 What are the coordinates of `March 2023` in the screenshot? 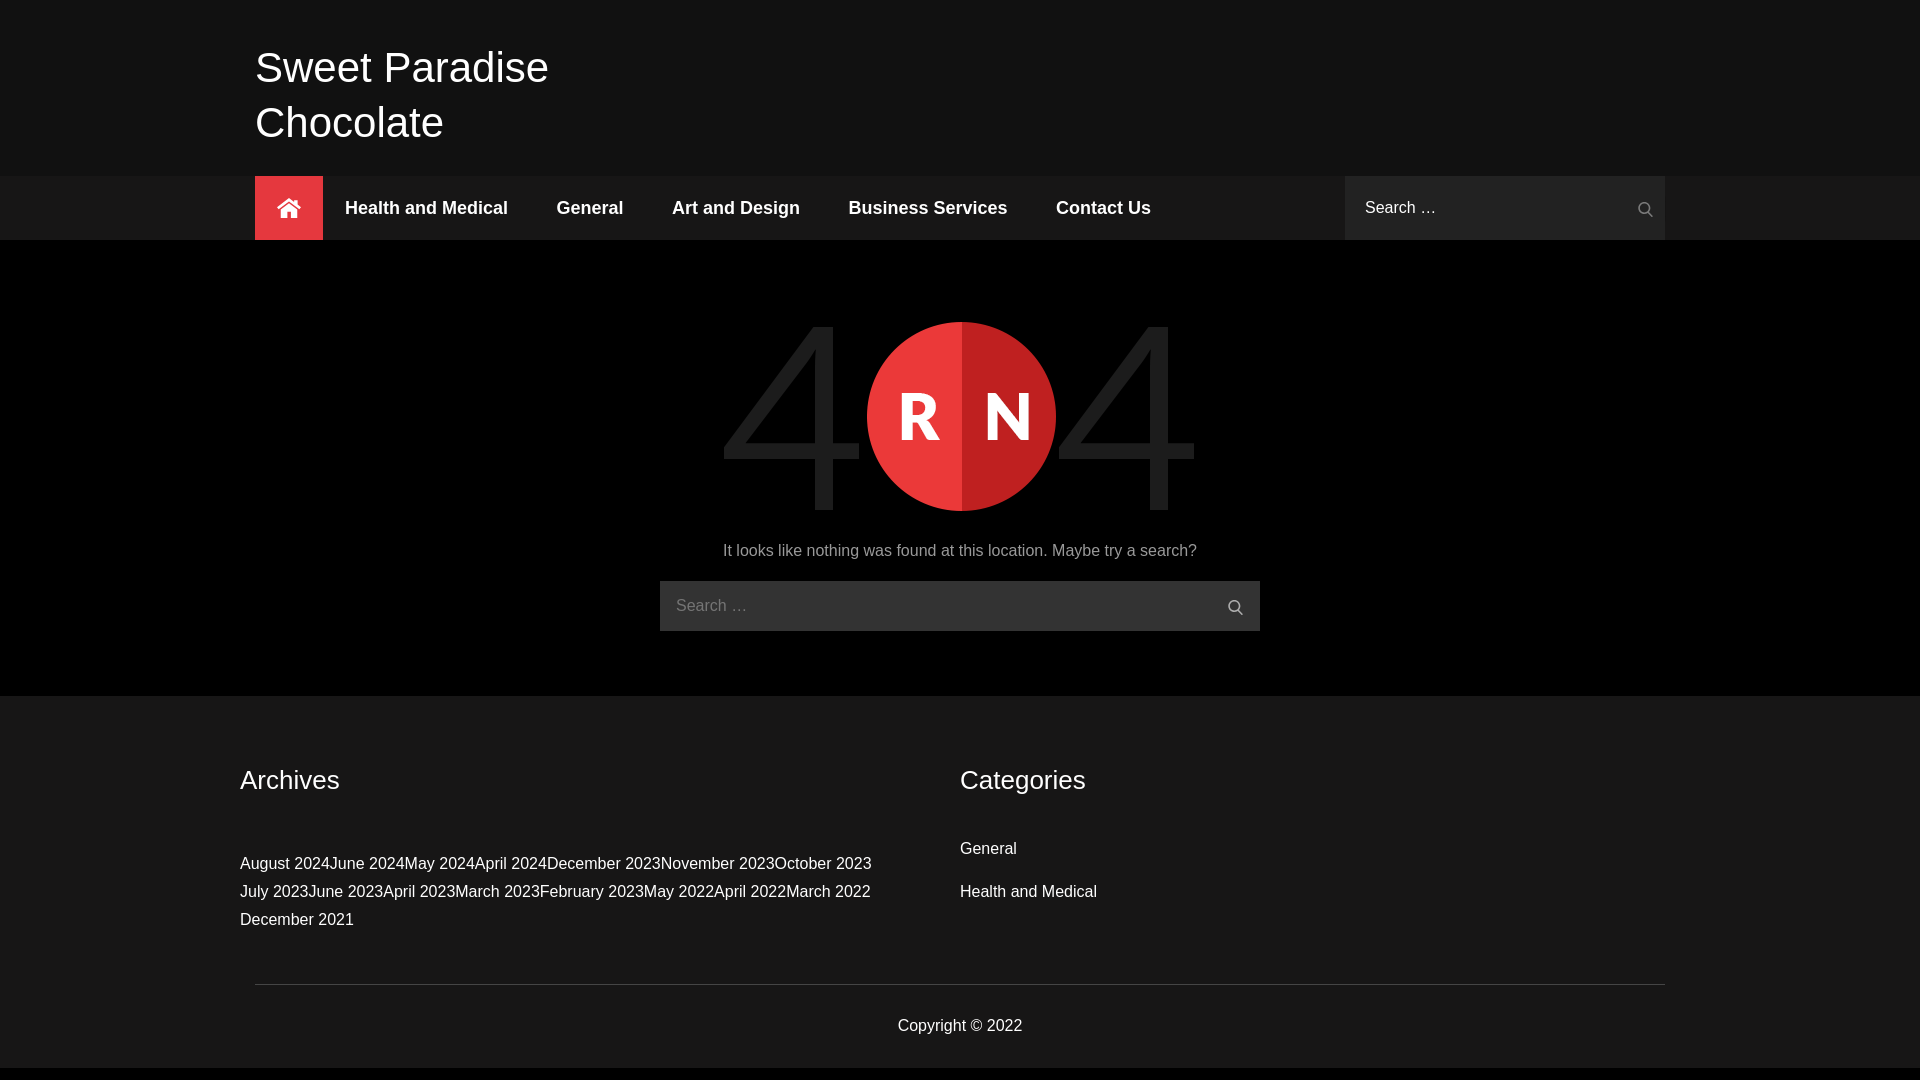 It's located at (497, 892).